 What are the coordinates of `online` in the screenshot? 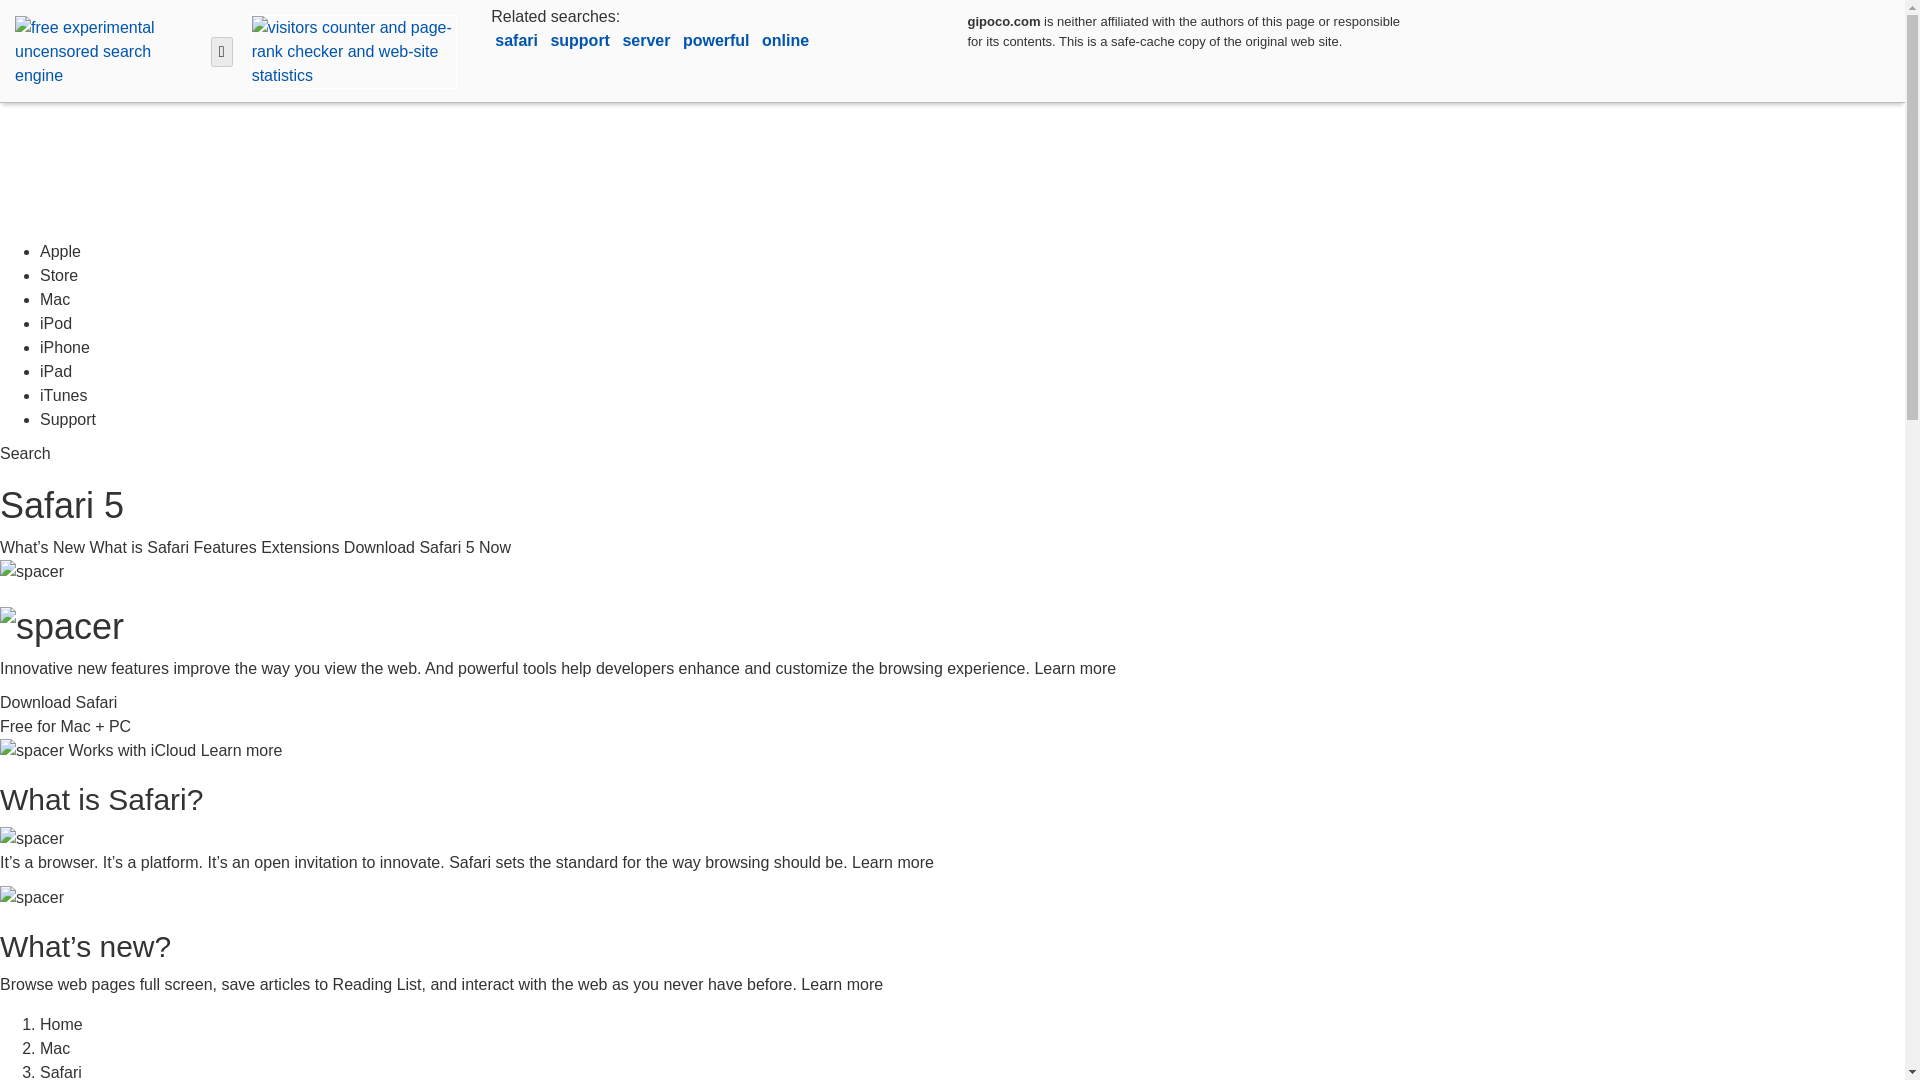 It's located at (785, 40).